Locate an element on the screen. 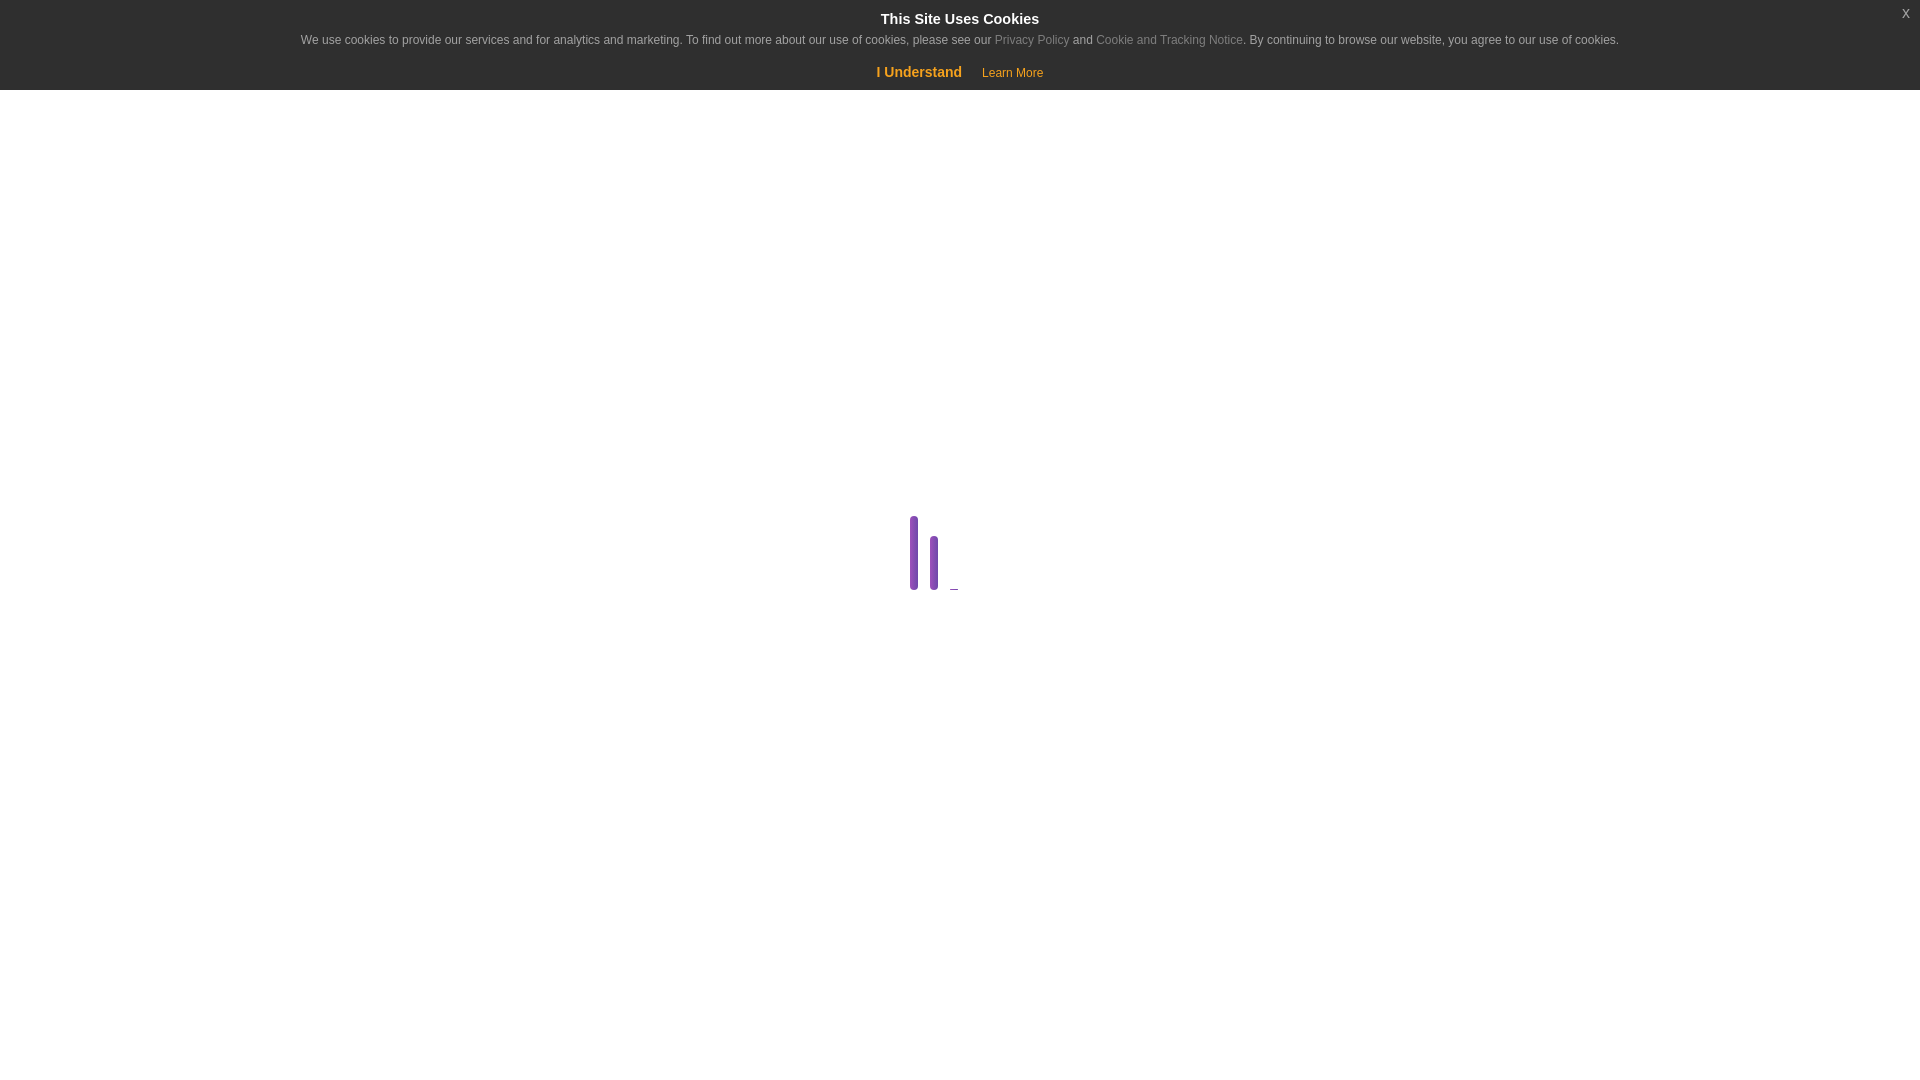  Dedicated Server Guides is located at coordinates (371, 653).